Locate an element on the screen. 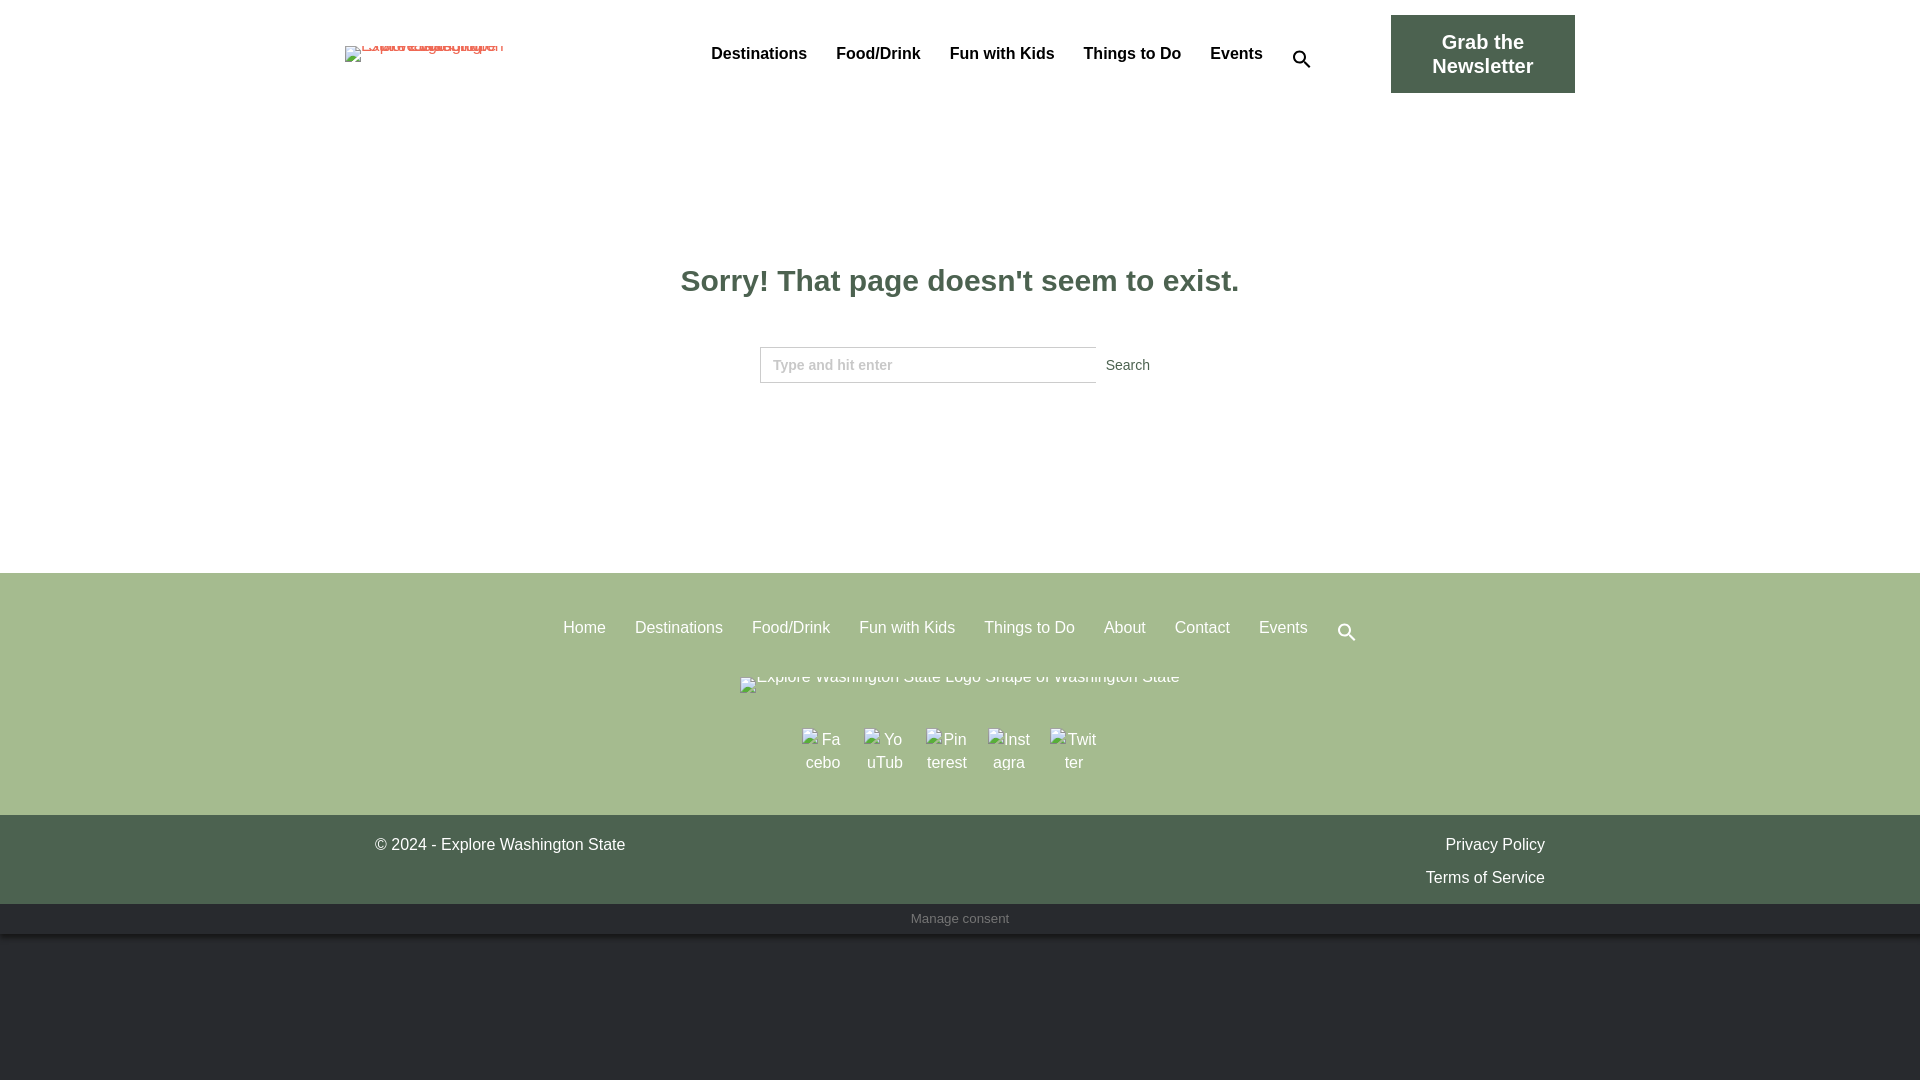  EWSLogoSmall is located at coordinates (958, 685).